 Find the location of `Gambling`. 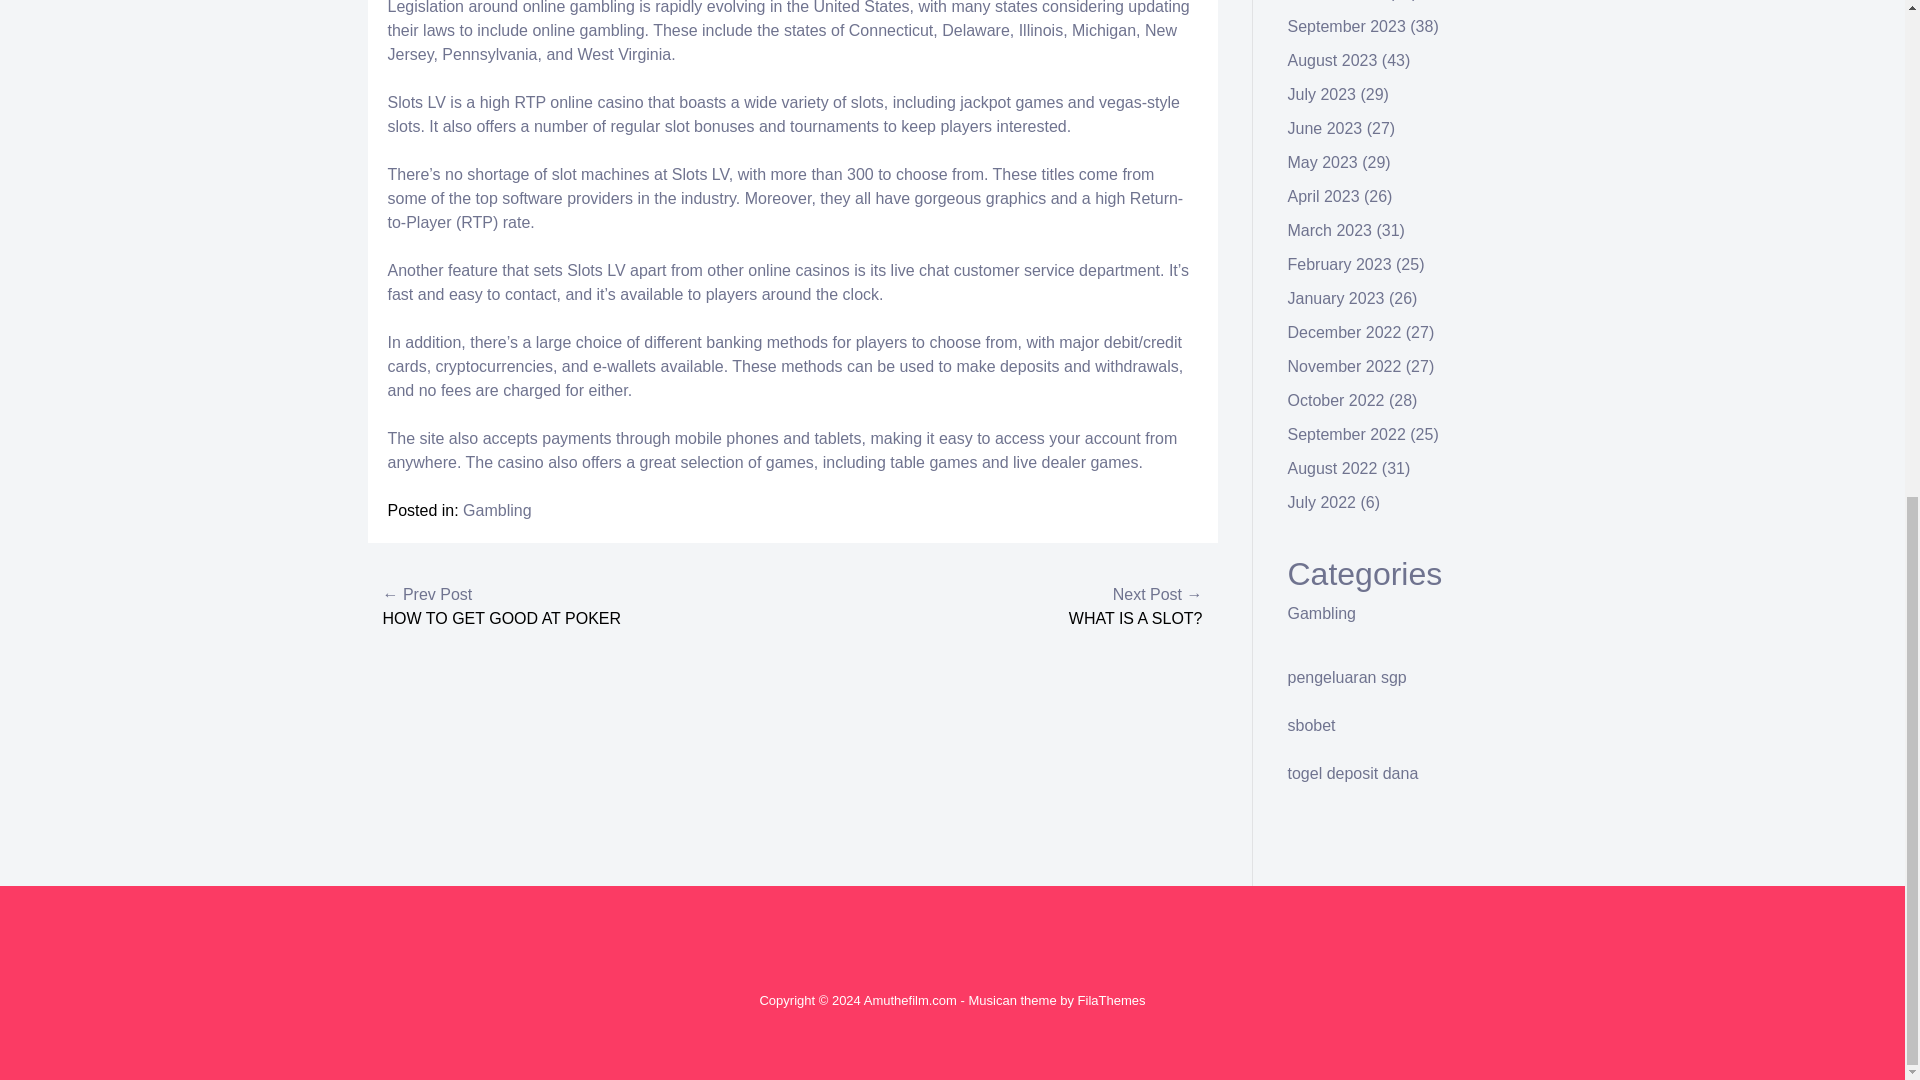

Gambling is located at coordinates (496, 510).